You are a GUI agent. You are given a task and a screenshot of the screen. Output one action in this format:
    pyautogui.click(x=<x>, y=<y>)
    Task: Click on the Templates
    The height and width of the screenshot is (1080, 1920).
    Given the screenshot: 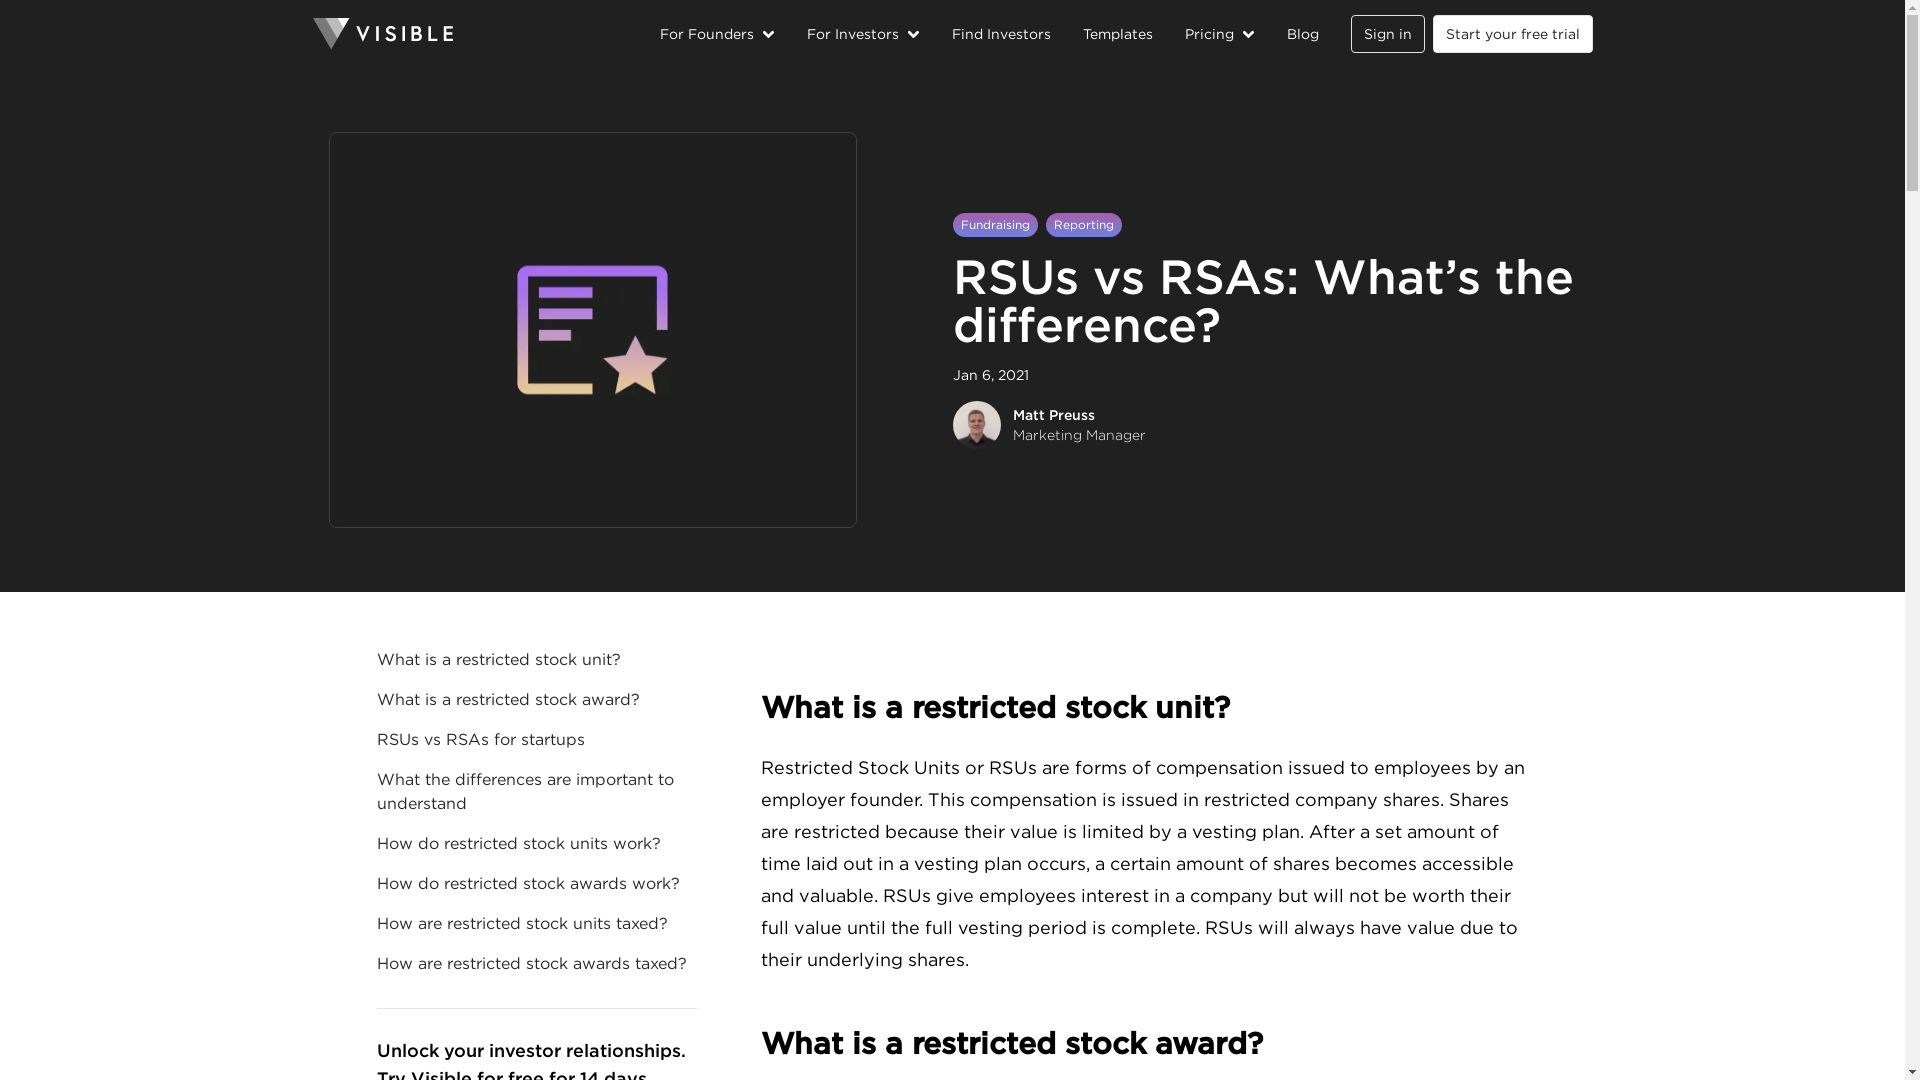 What is the action you would take?
    pyautogui.click(x=1117, y=34)
    